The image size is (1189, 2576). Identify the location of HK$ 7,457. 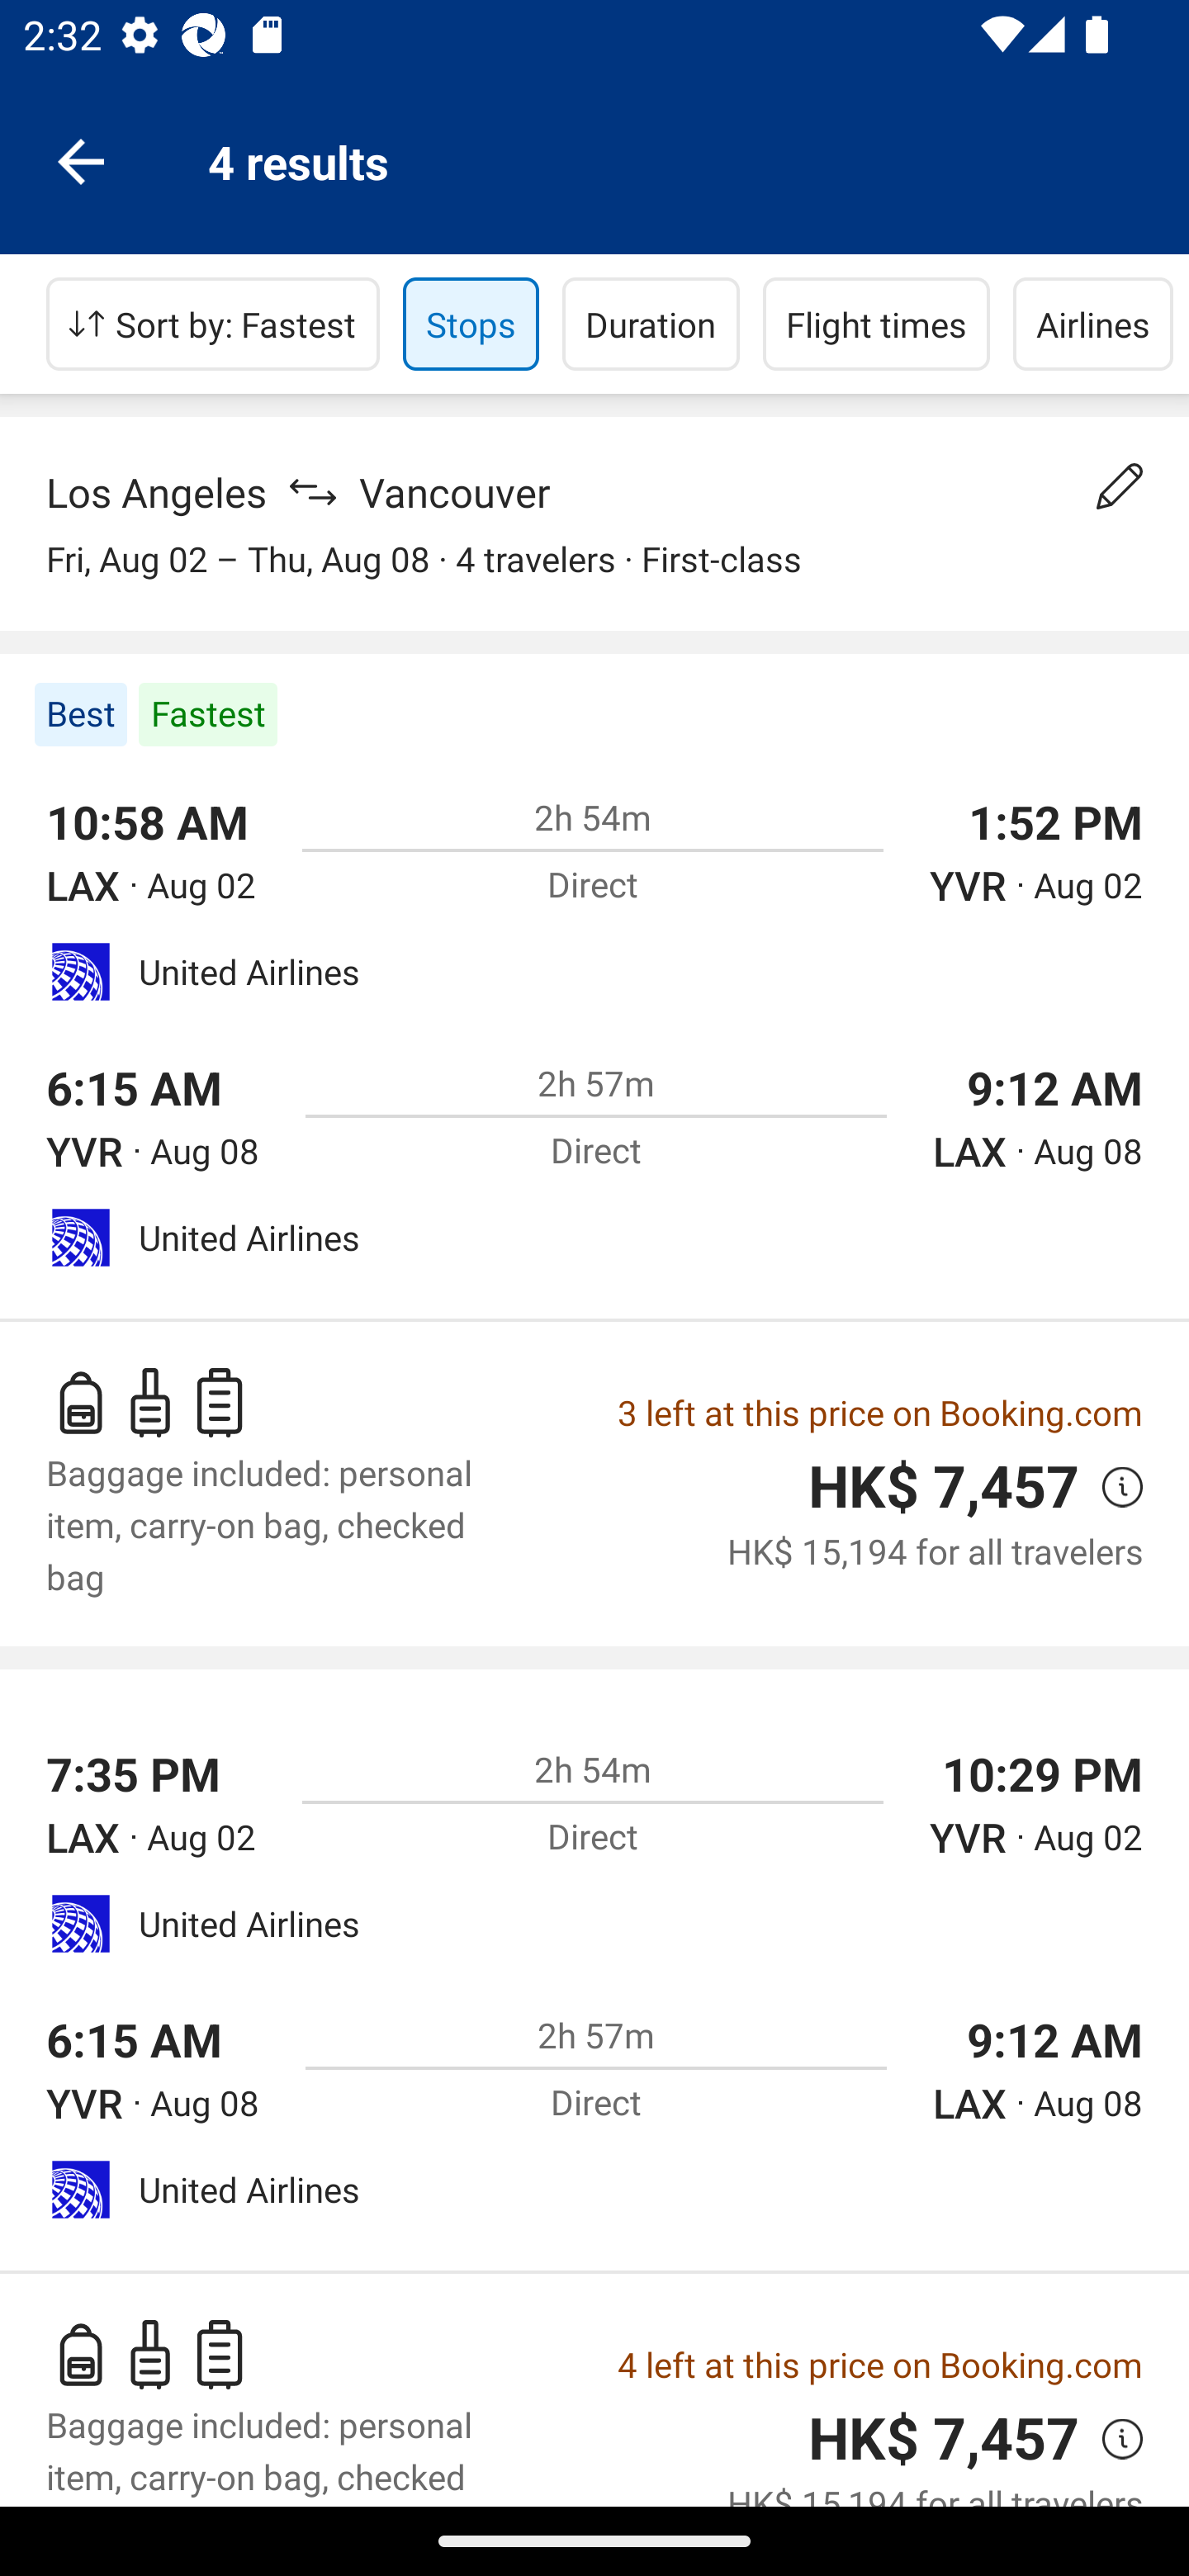
(944, 1488).